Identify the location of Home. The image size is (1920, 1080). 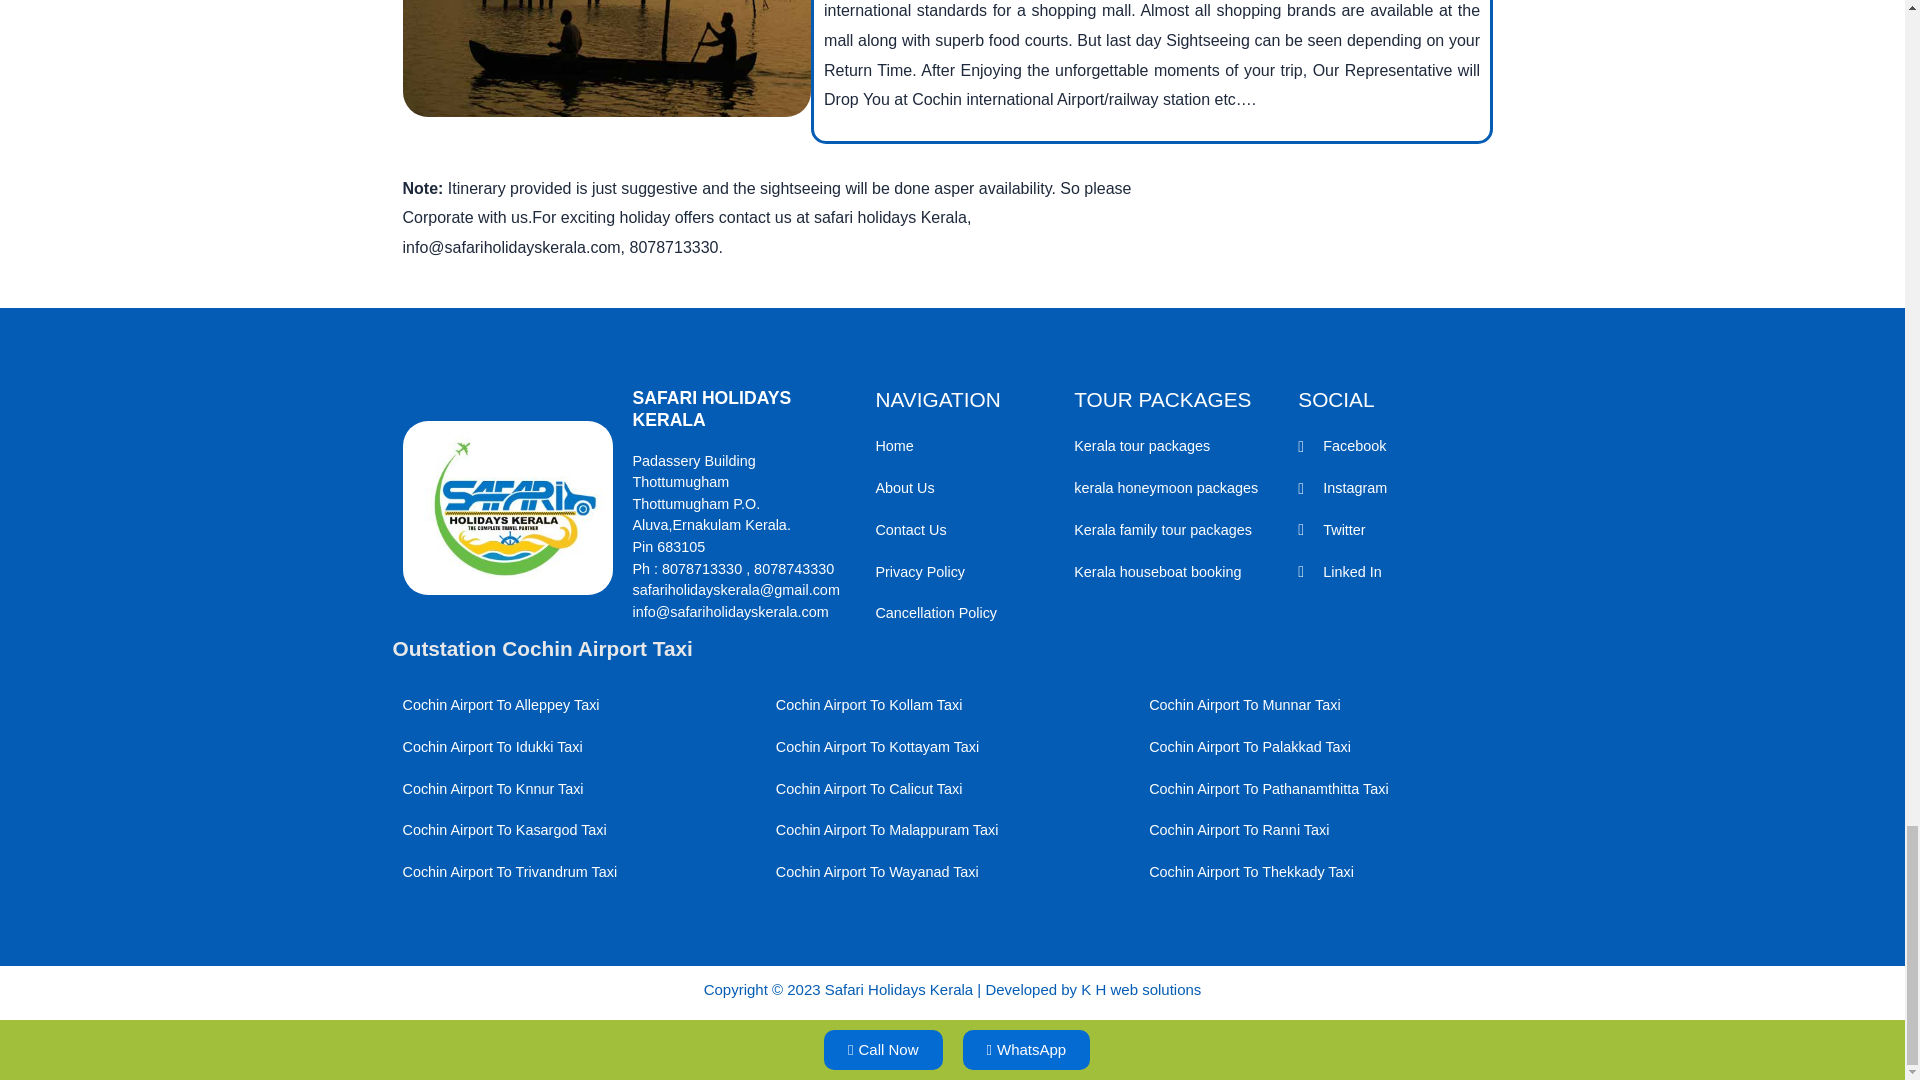
(964, 446).